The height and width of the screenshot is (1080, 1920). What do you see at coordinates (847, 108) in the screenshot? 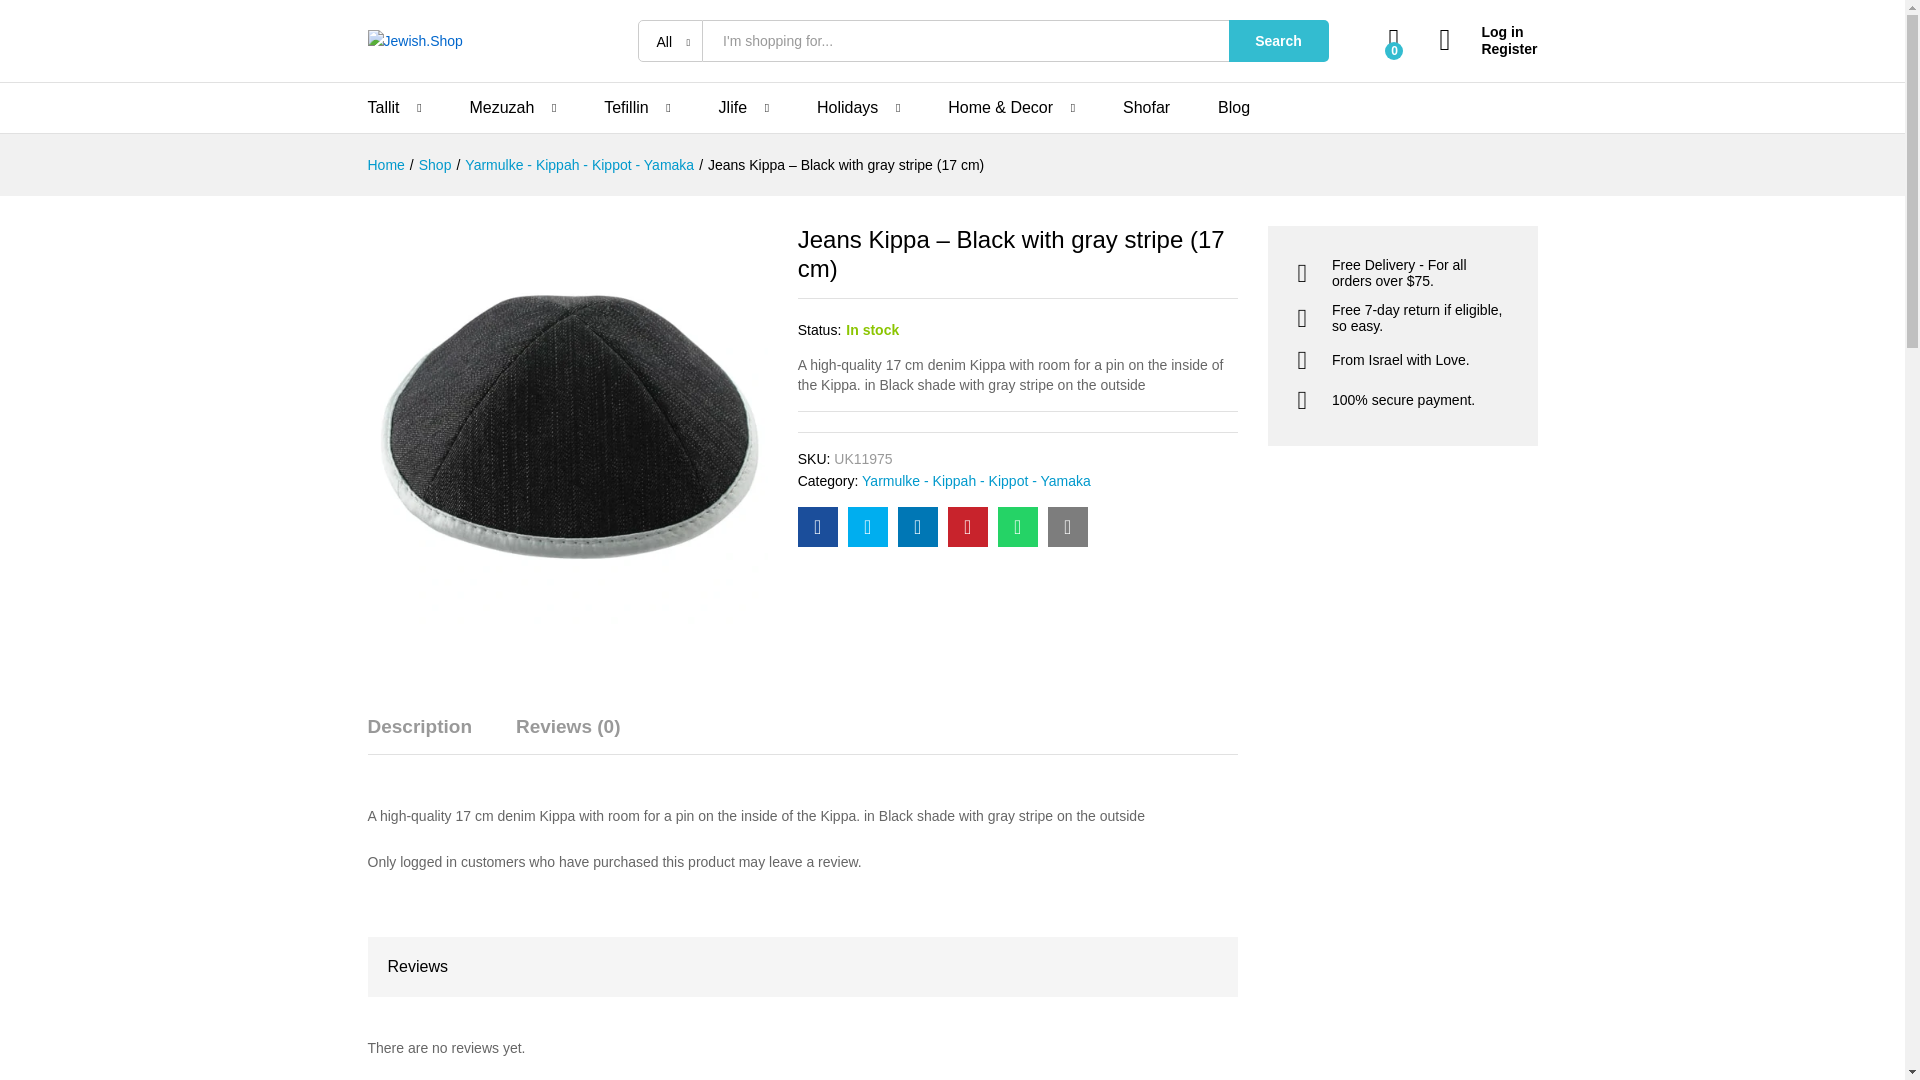
I see `Holidays` at bounding box center [847, 108].